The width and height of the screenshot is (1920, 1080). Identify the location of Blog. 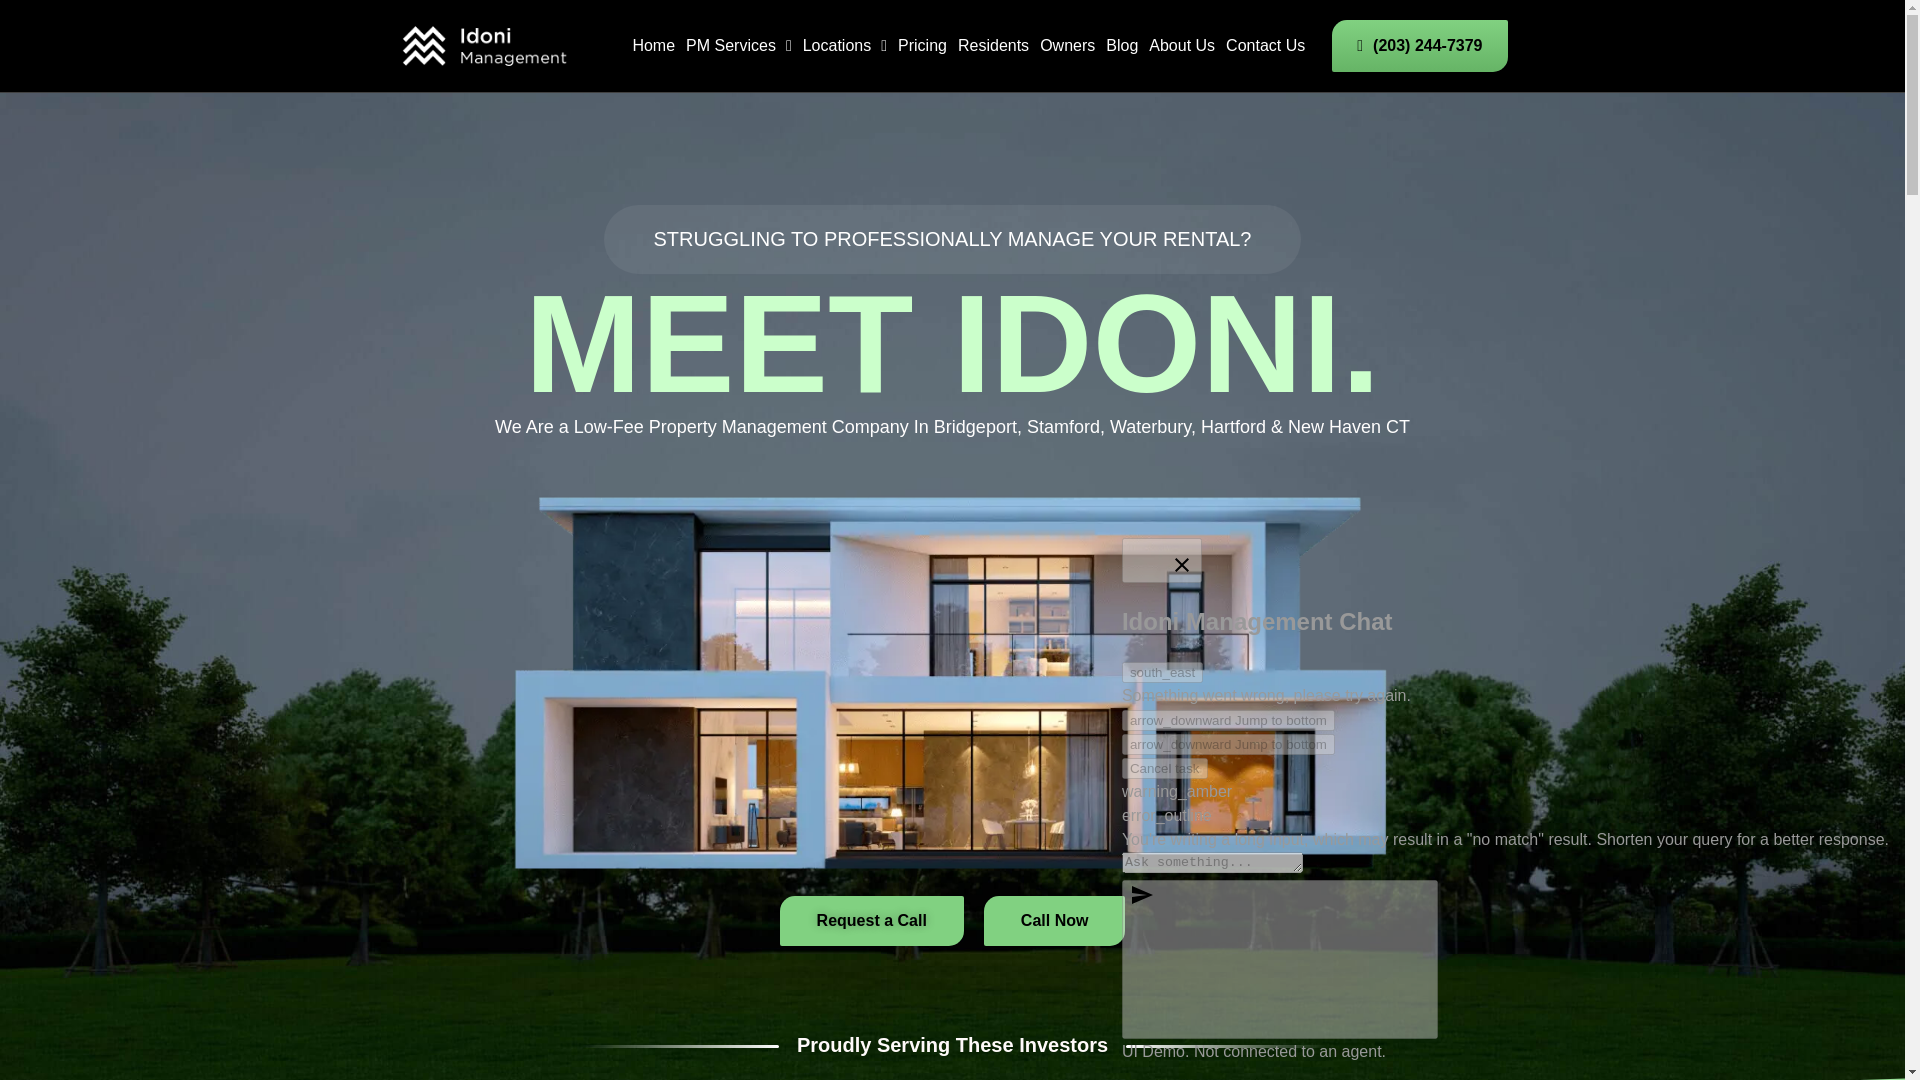
(1122, 46).